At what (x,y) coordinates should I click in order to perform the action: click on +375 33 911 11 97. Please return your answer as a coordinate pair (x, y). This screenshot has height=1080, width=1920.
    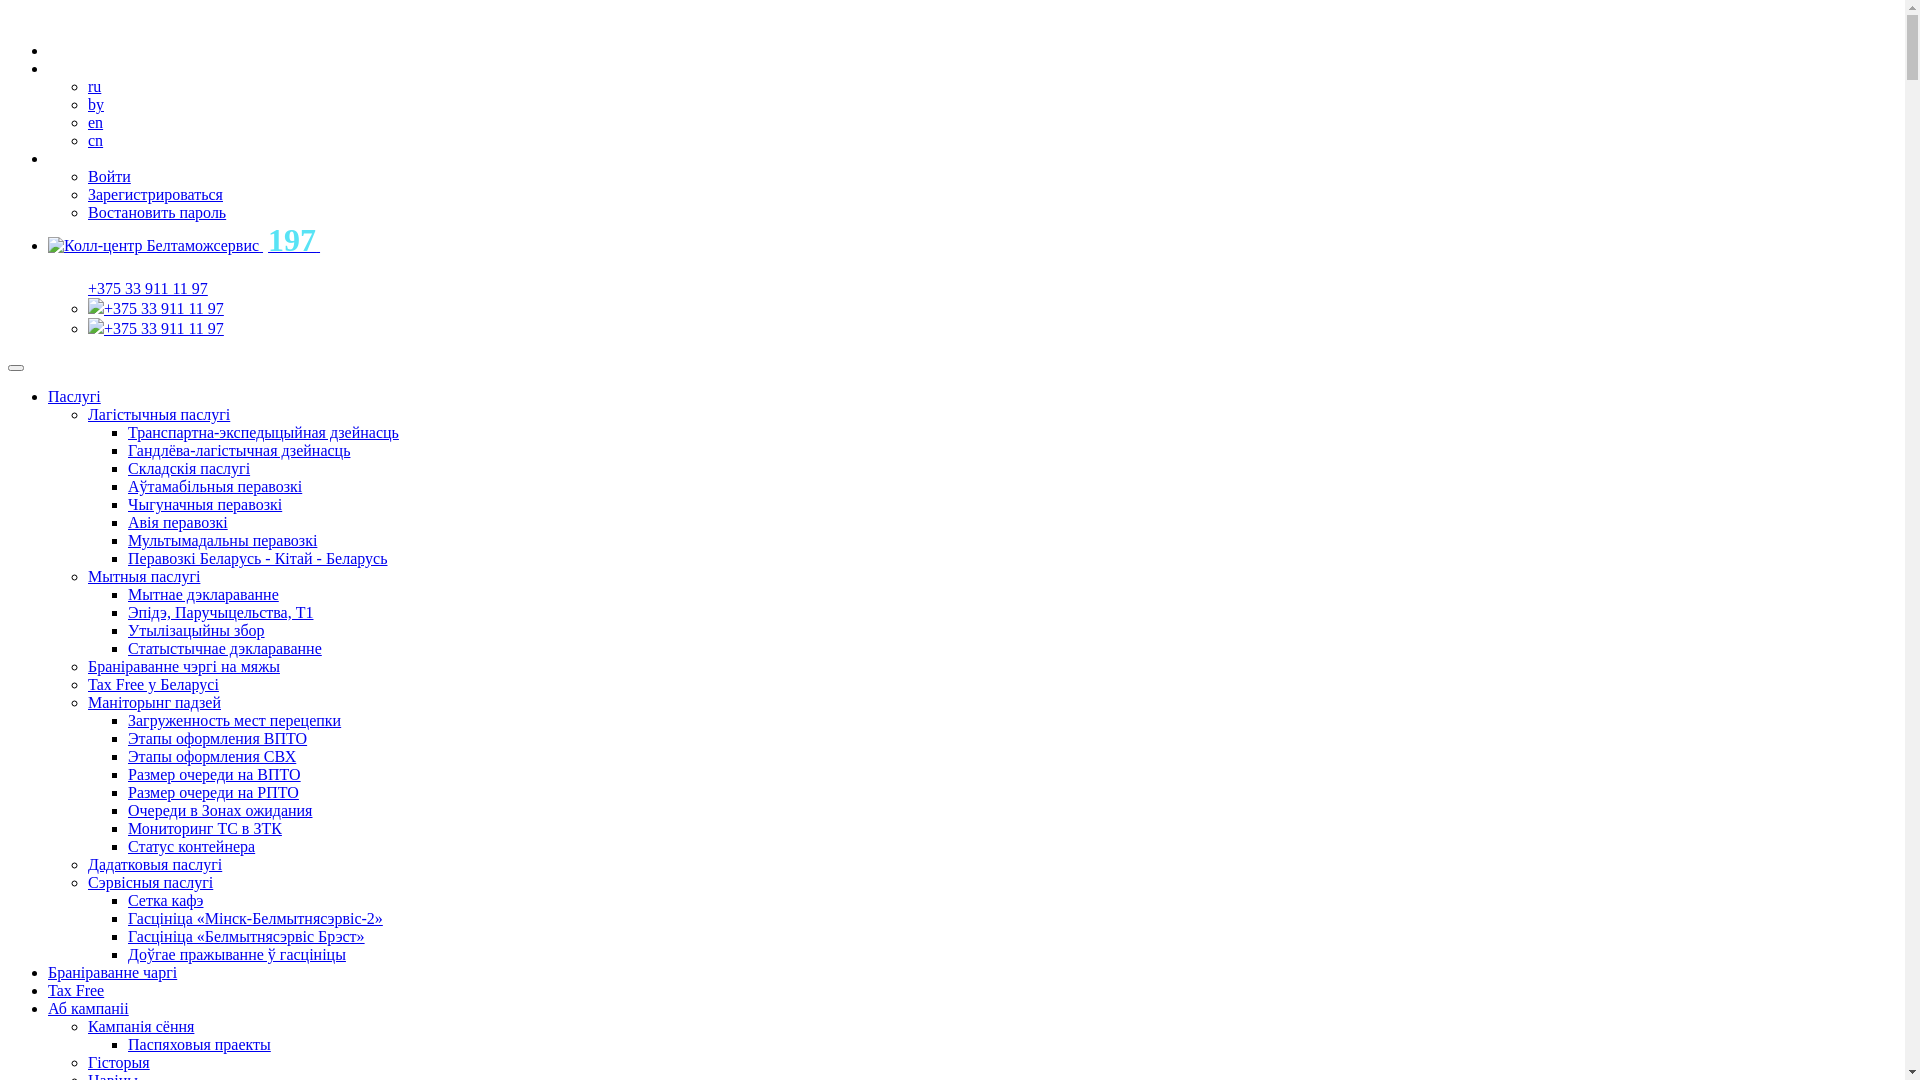
    Looking at the image, I should click on (148, 288).